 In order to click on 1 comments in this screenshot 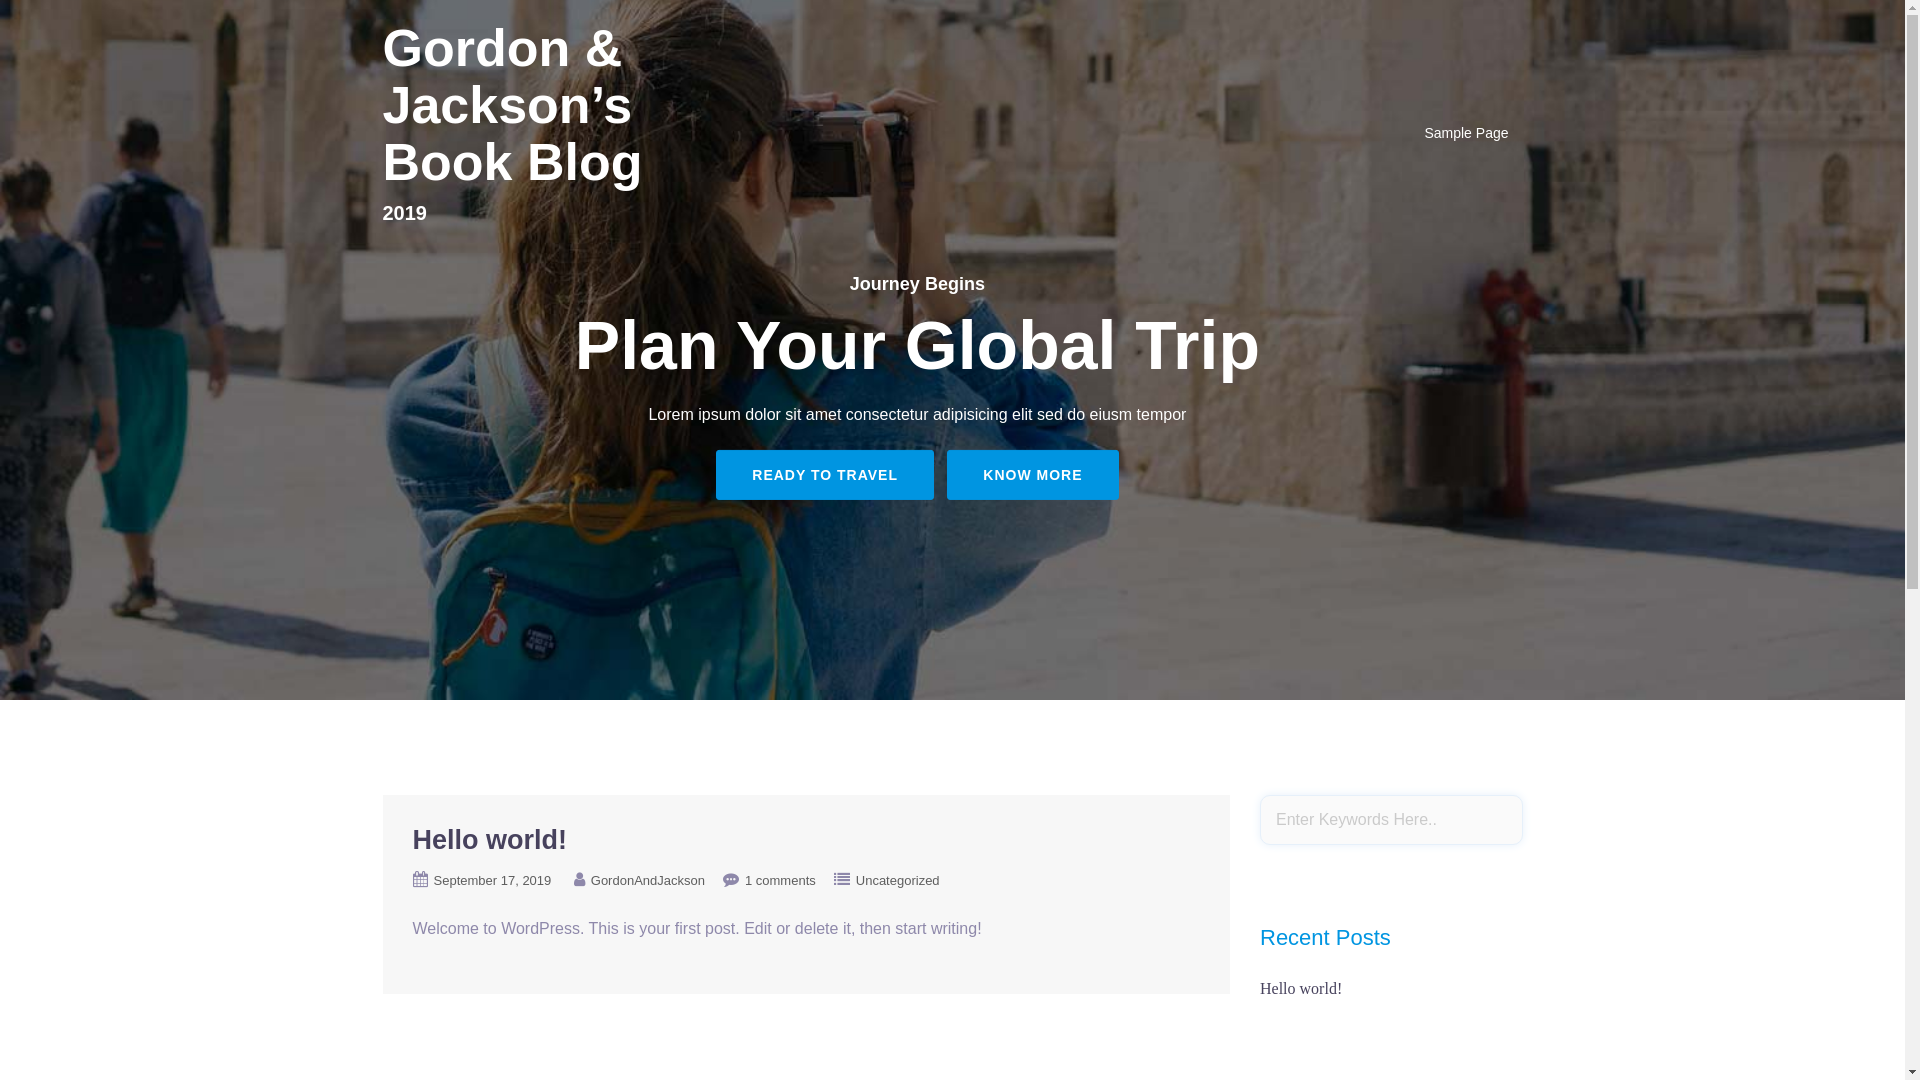, I will do `click(780, 880)`.